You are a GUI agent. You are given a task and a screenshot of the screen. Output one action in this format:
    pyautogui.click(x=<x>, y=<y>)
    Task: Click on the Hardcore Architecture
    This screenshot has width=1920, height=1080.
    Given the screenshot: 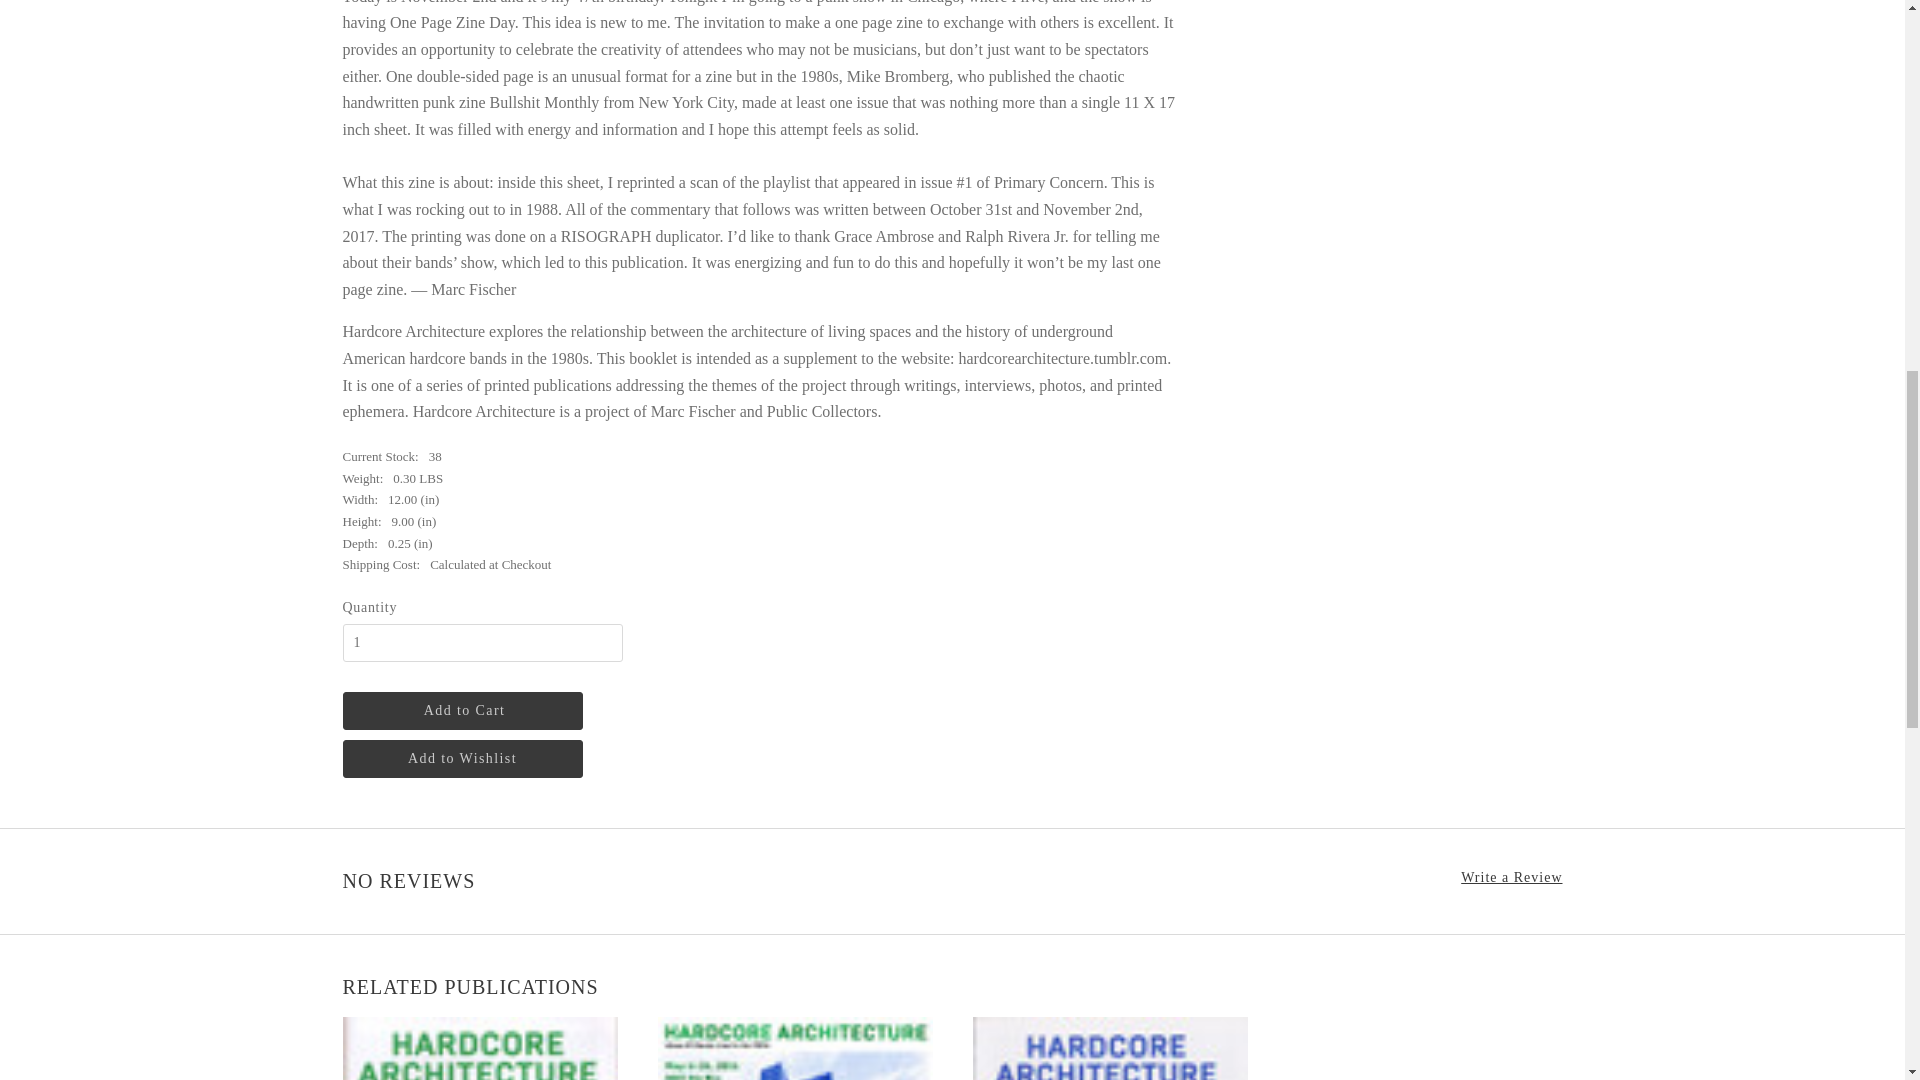 What is the action you would take?
    pyautogui.click(x=478, y=1048)
    